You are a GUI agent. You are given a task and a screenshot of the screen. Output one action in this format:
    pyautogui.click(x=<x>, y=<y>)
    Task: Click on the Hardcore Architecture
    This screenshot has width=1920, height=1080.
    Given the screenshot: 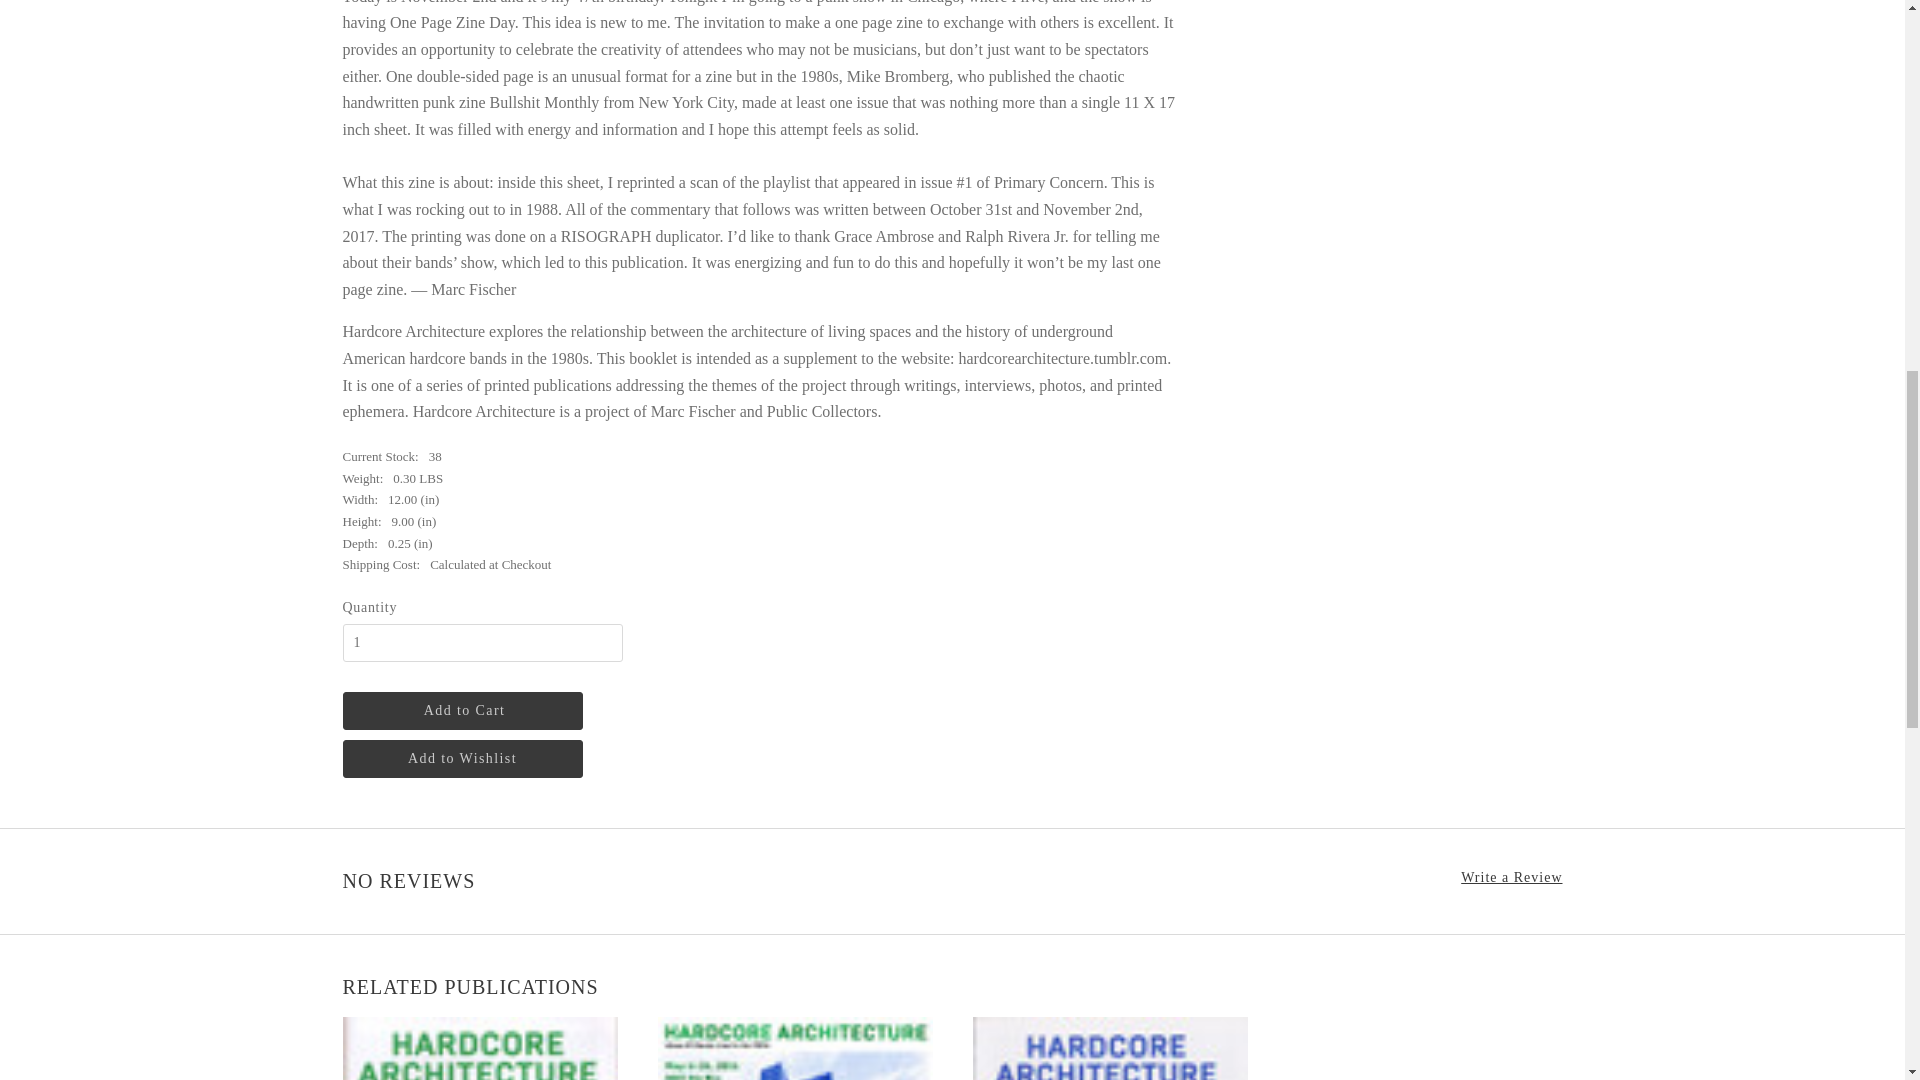 What is the action you would take?
    pyautogui.click(x=478, y=1048)
    